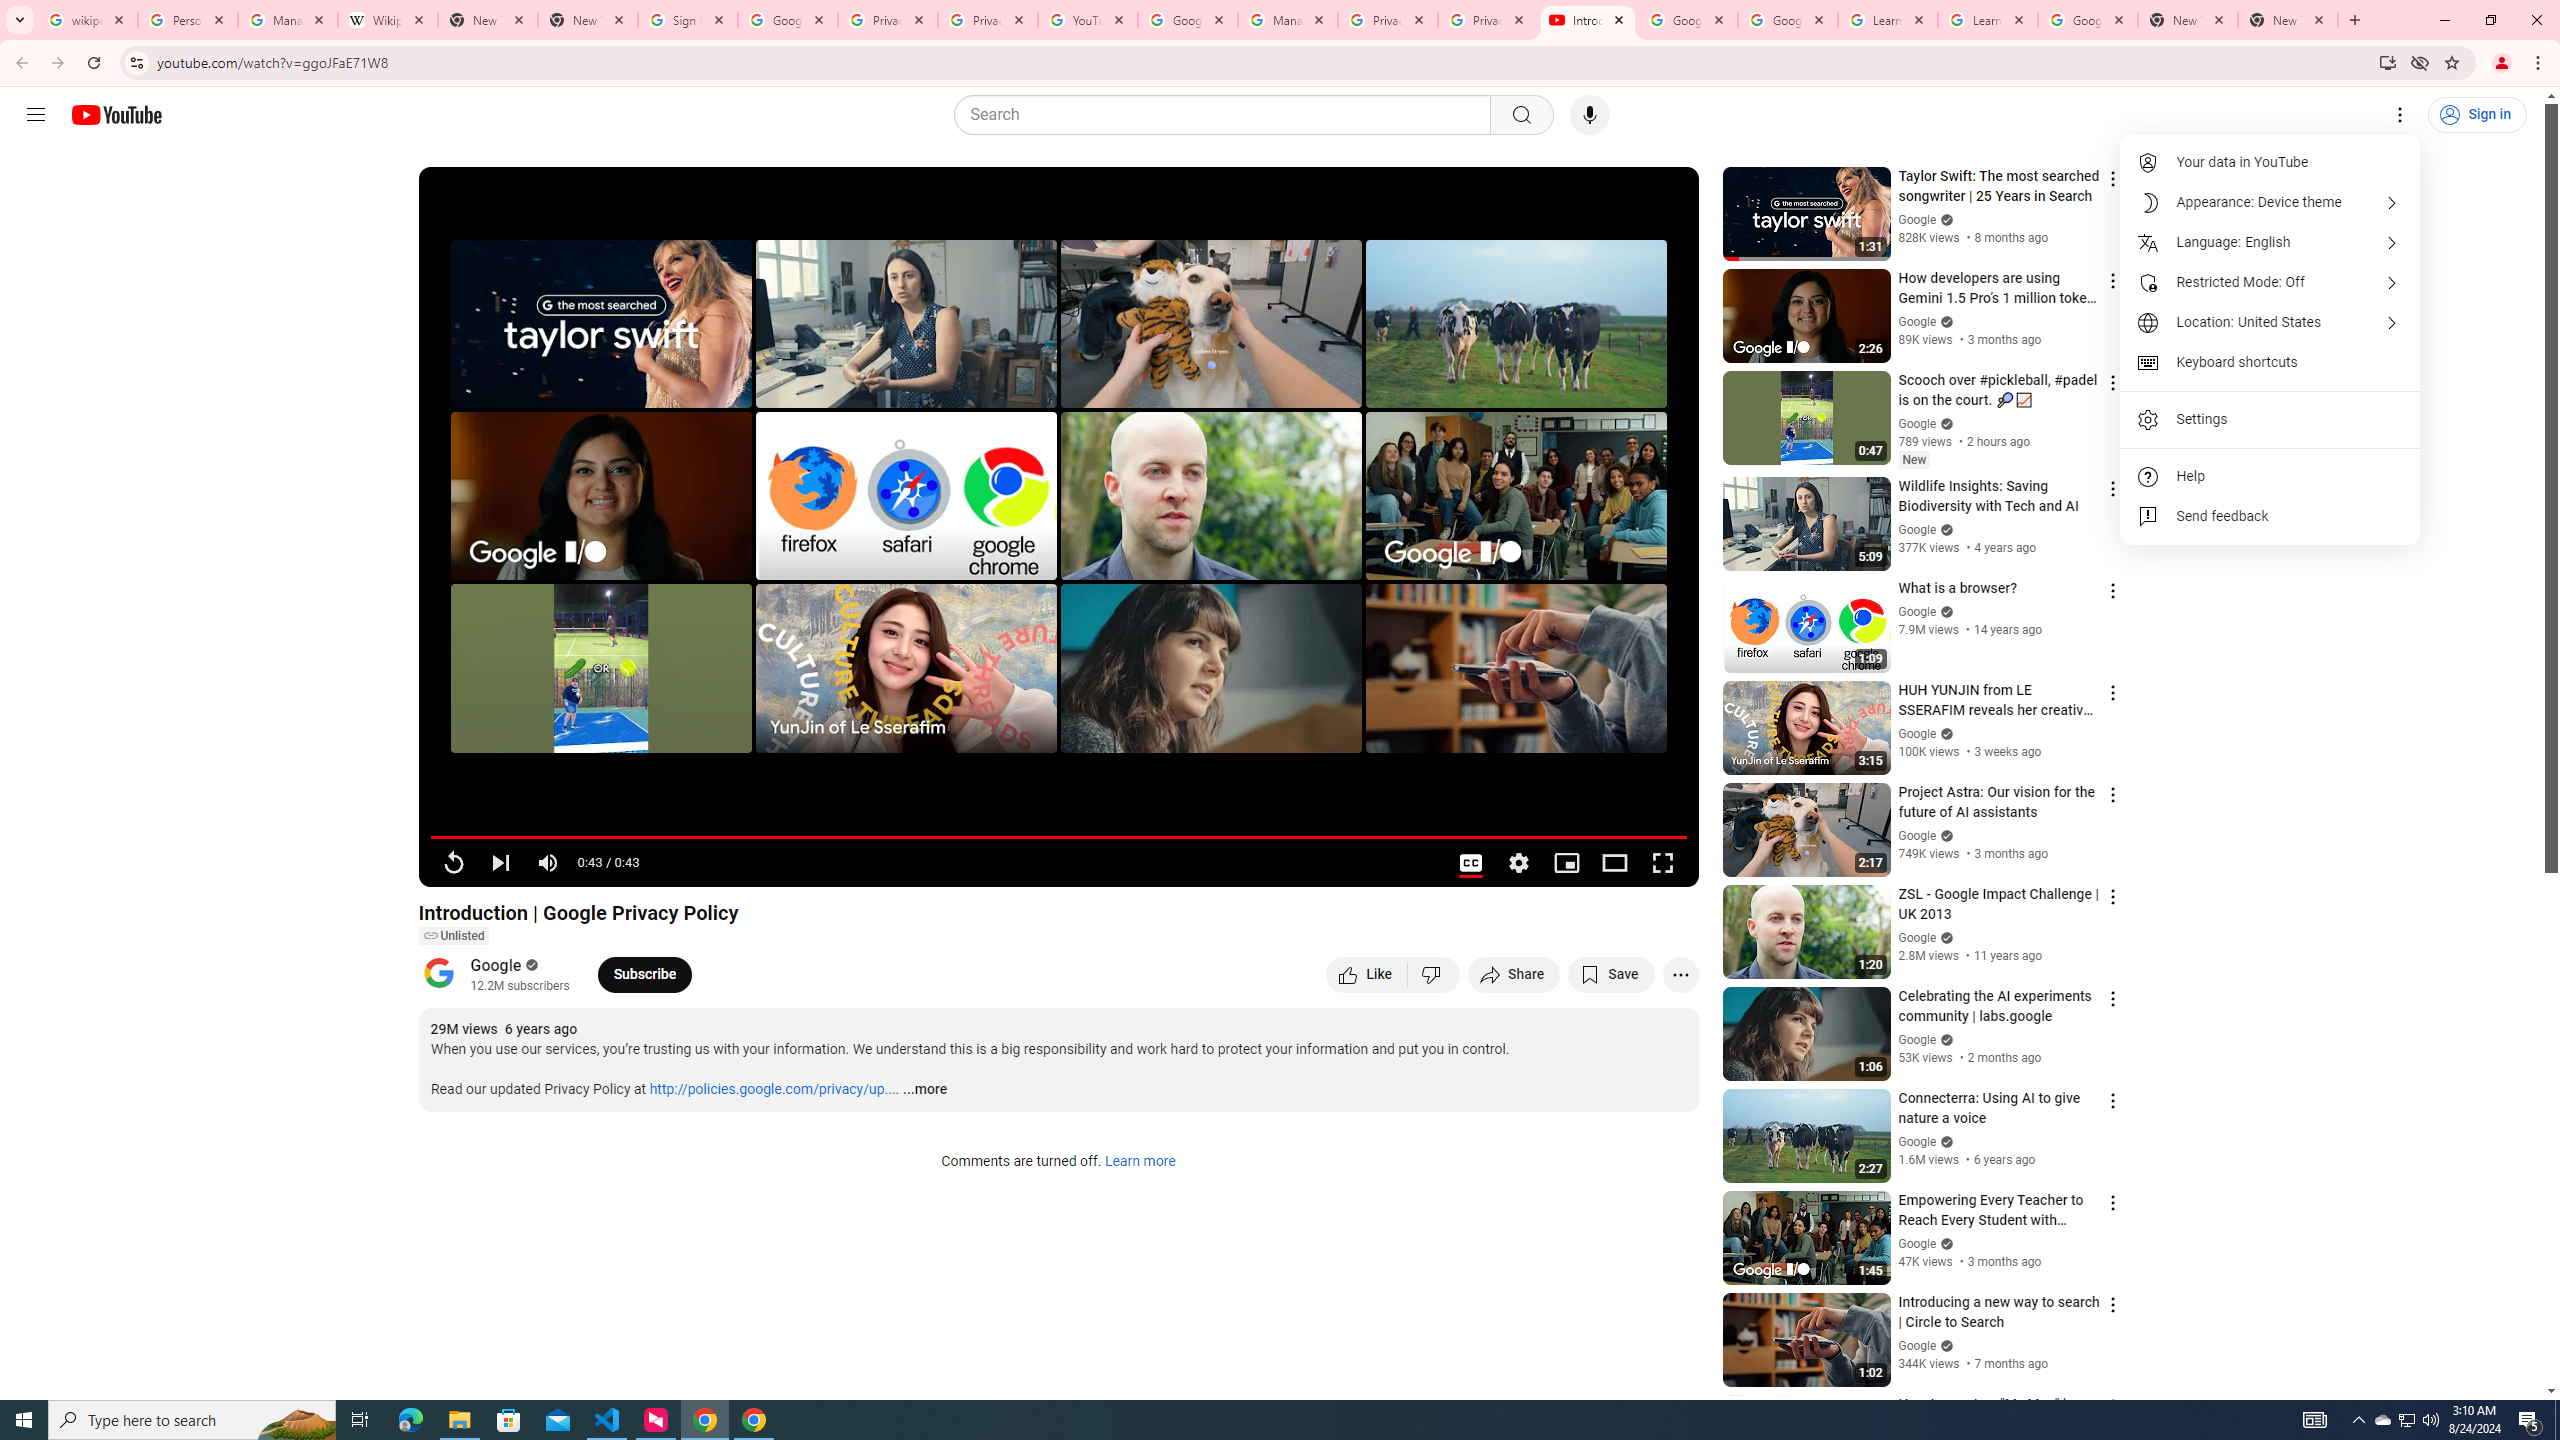 This screenshot has width=2560, height=1440. Describe the element at coordinates (1614, 863) in the screenshot. I see `Theater mode (t)` at that location.